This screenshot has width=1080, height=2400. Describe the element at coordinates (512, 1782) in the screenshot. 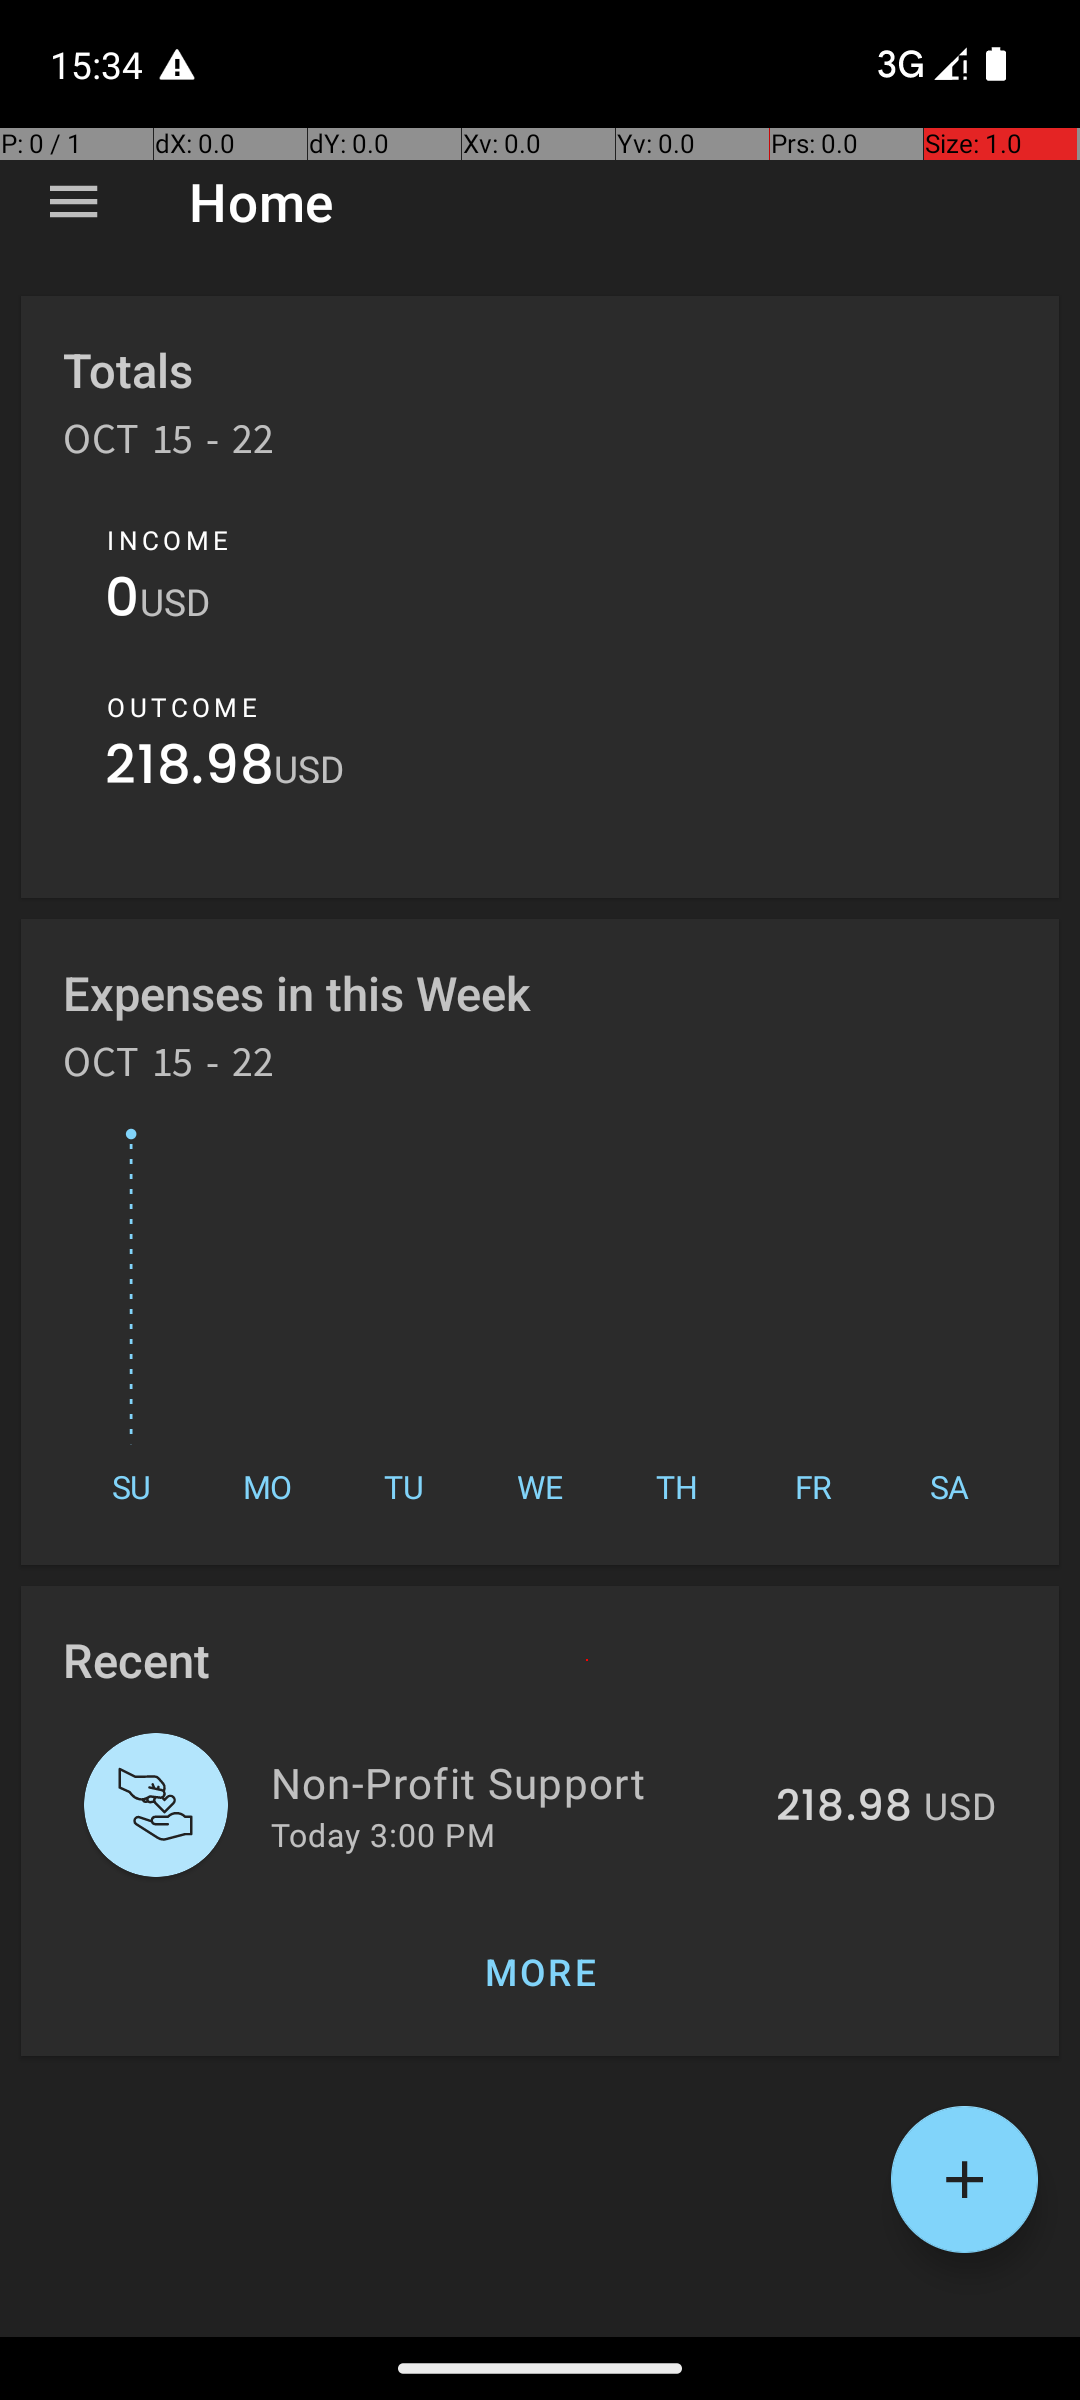

I see `Non-Profit Support` at that location.